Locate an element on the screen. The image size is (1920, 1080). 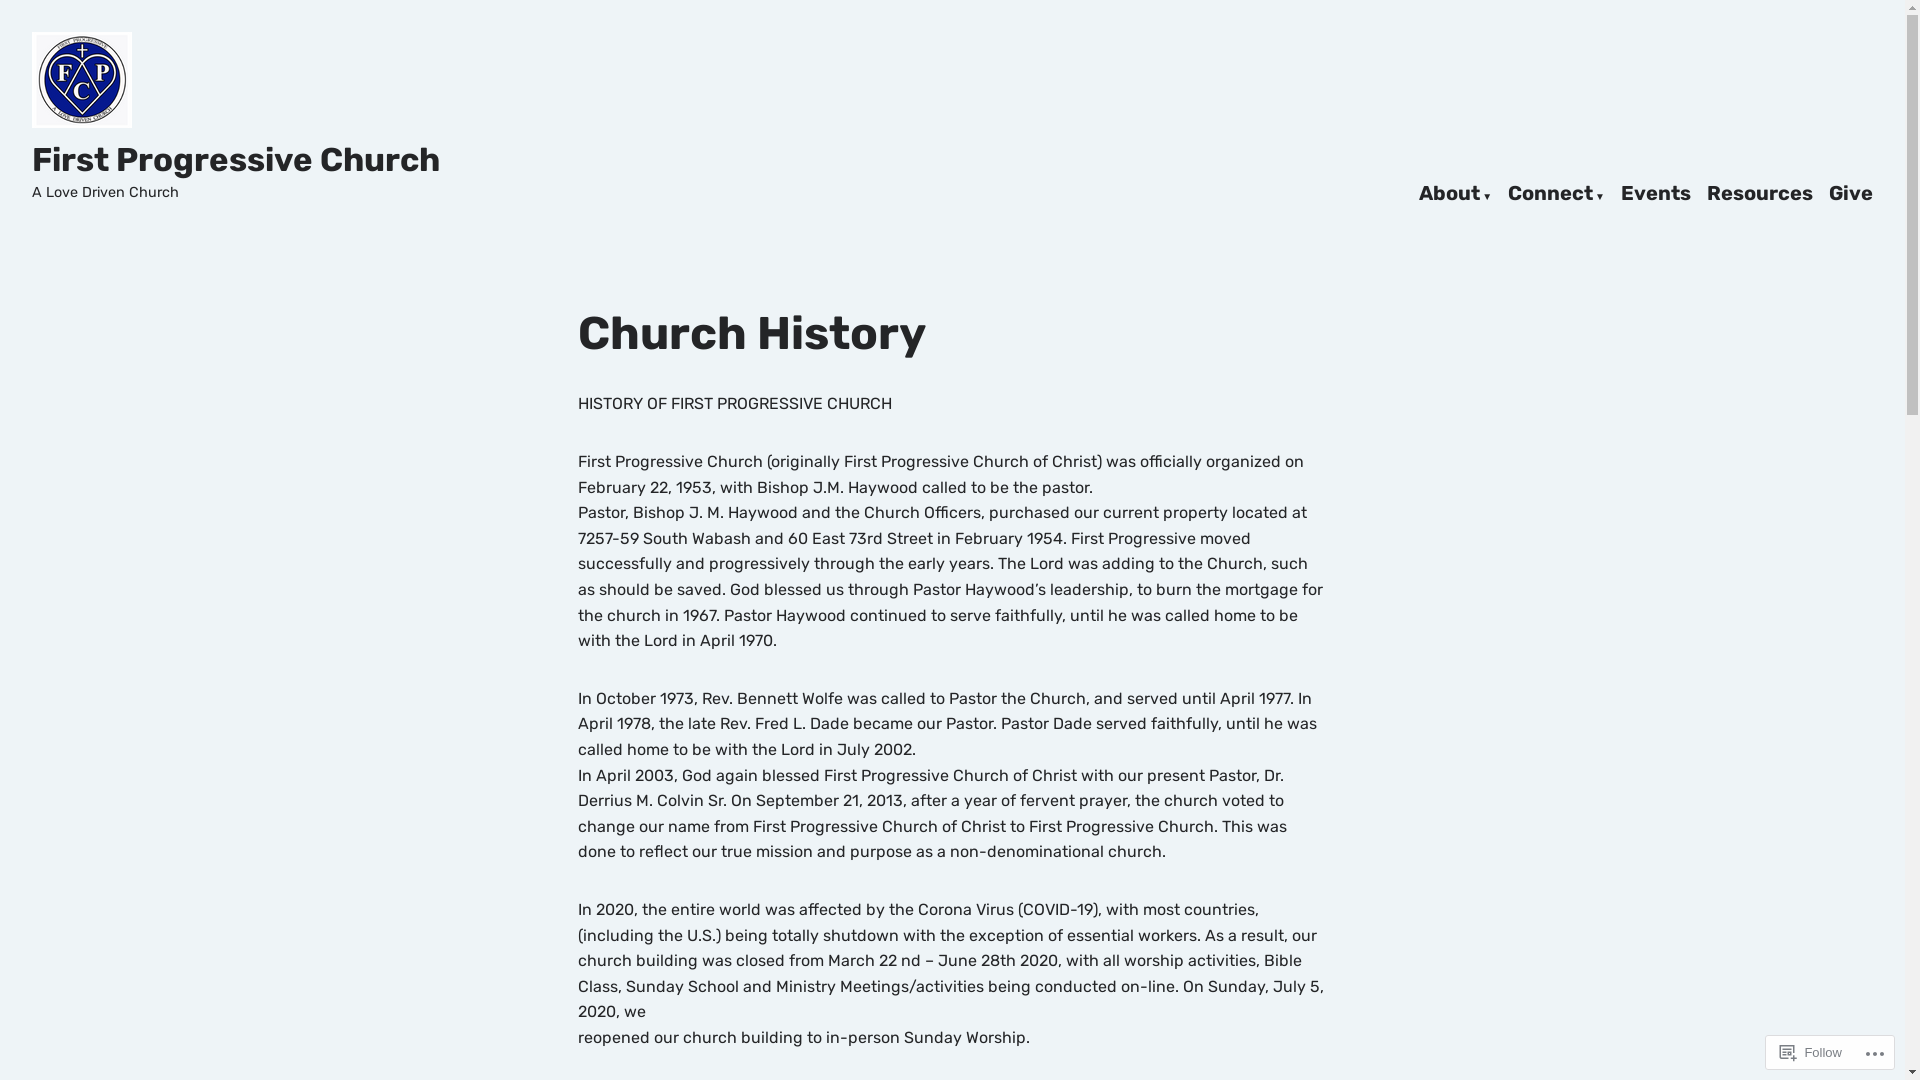
Connect is located at coordinates (1556, 194).